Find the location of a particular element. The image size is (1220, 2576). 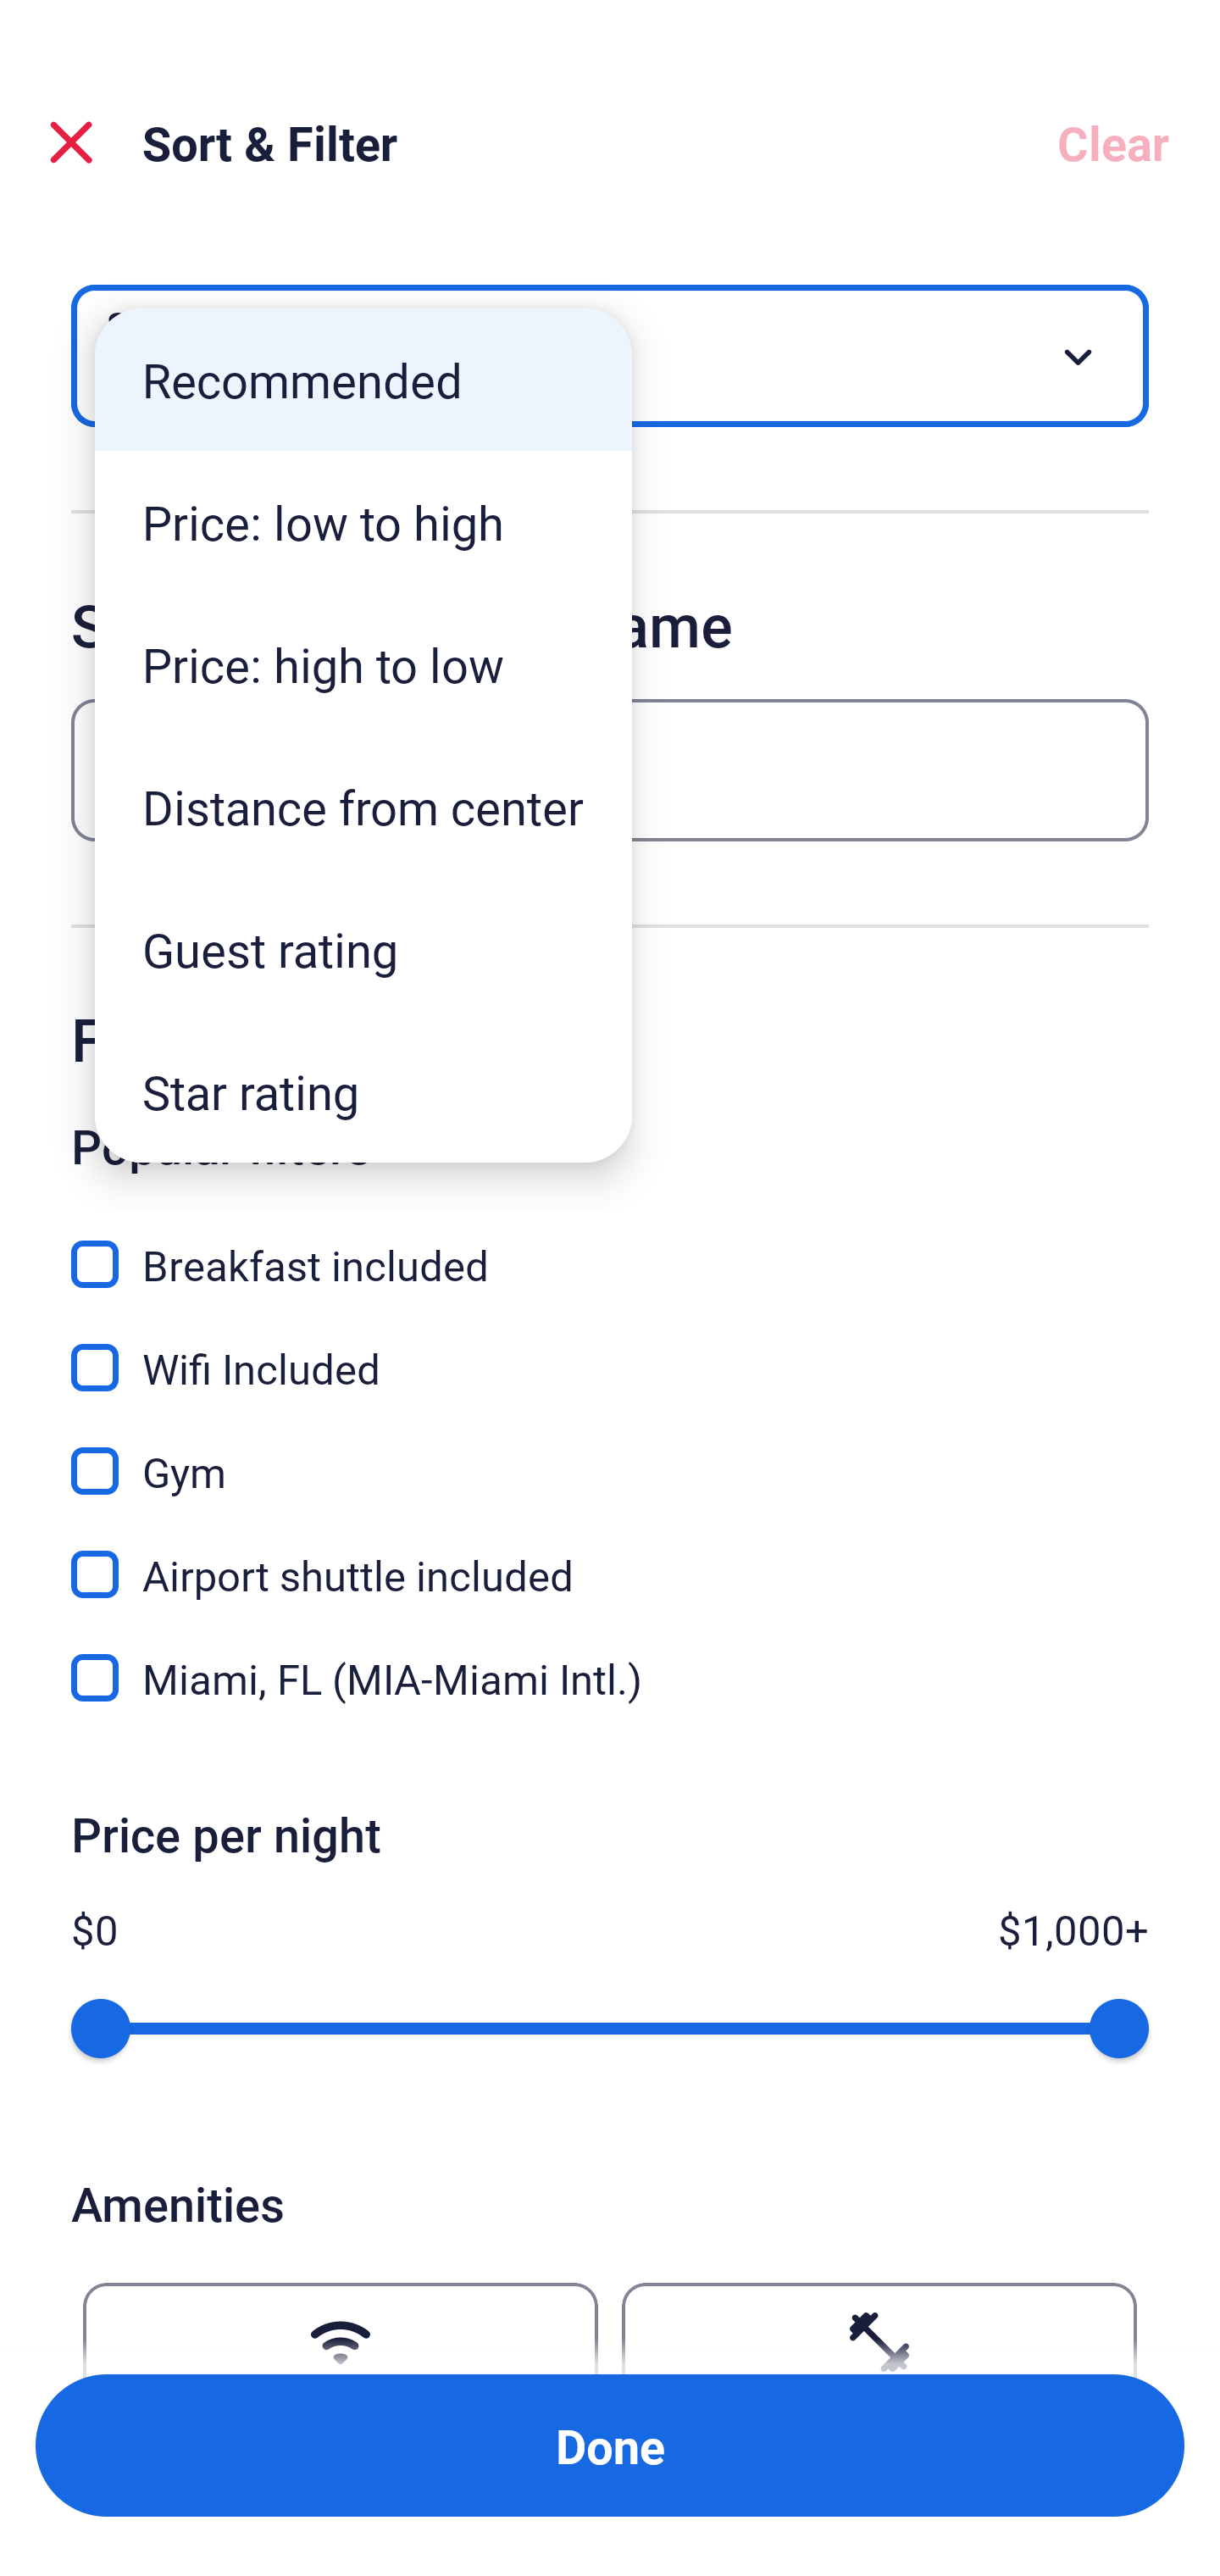

Price: high to low is located at coordinates (363, 664).